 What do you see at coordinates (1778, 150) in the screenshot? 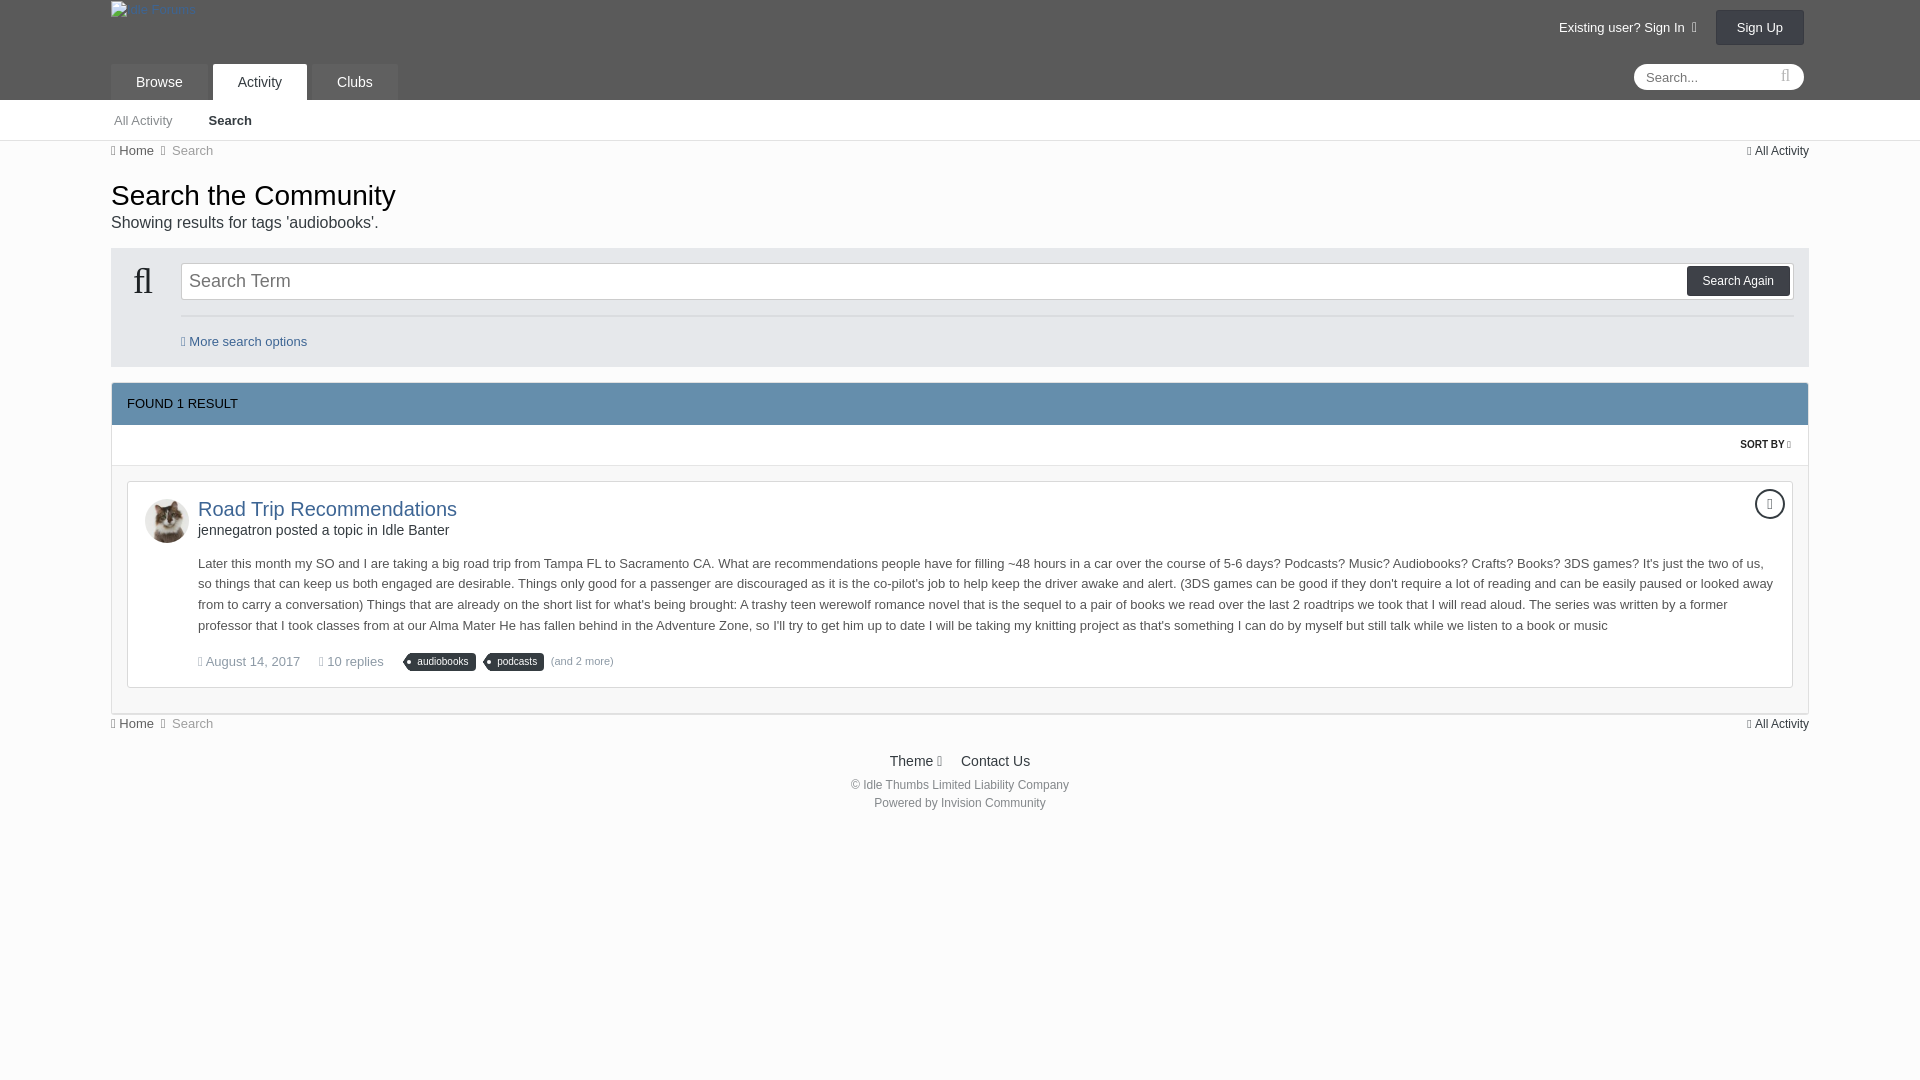
I see `All Activity` at bounding box center [1778, 150].